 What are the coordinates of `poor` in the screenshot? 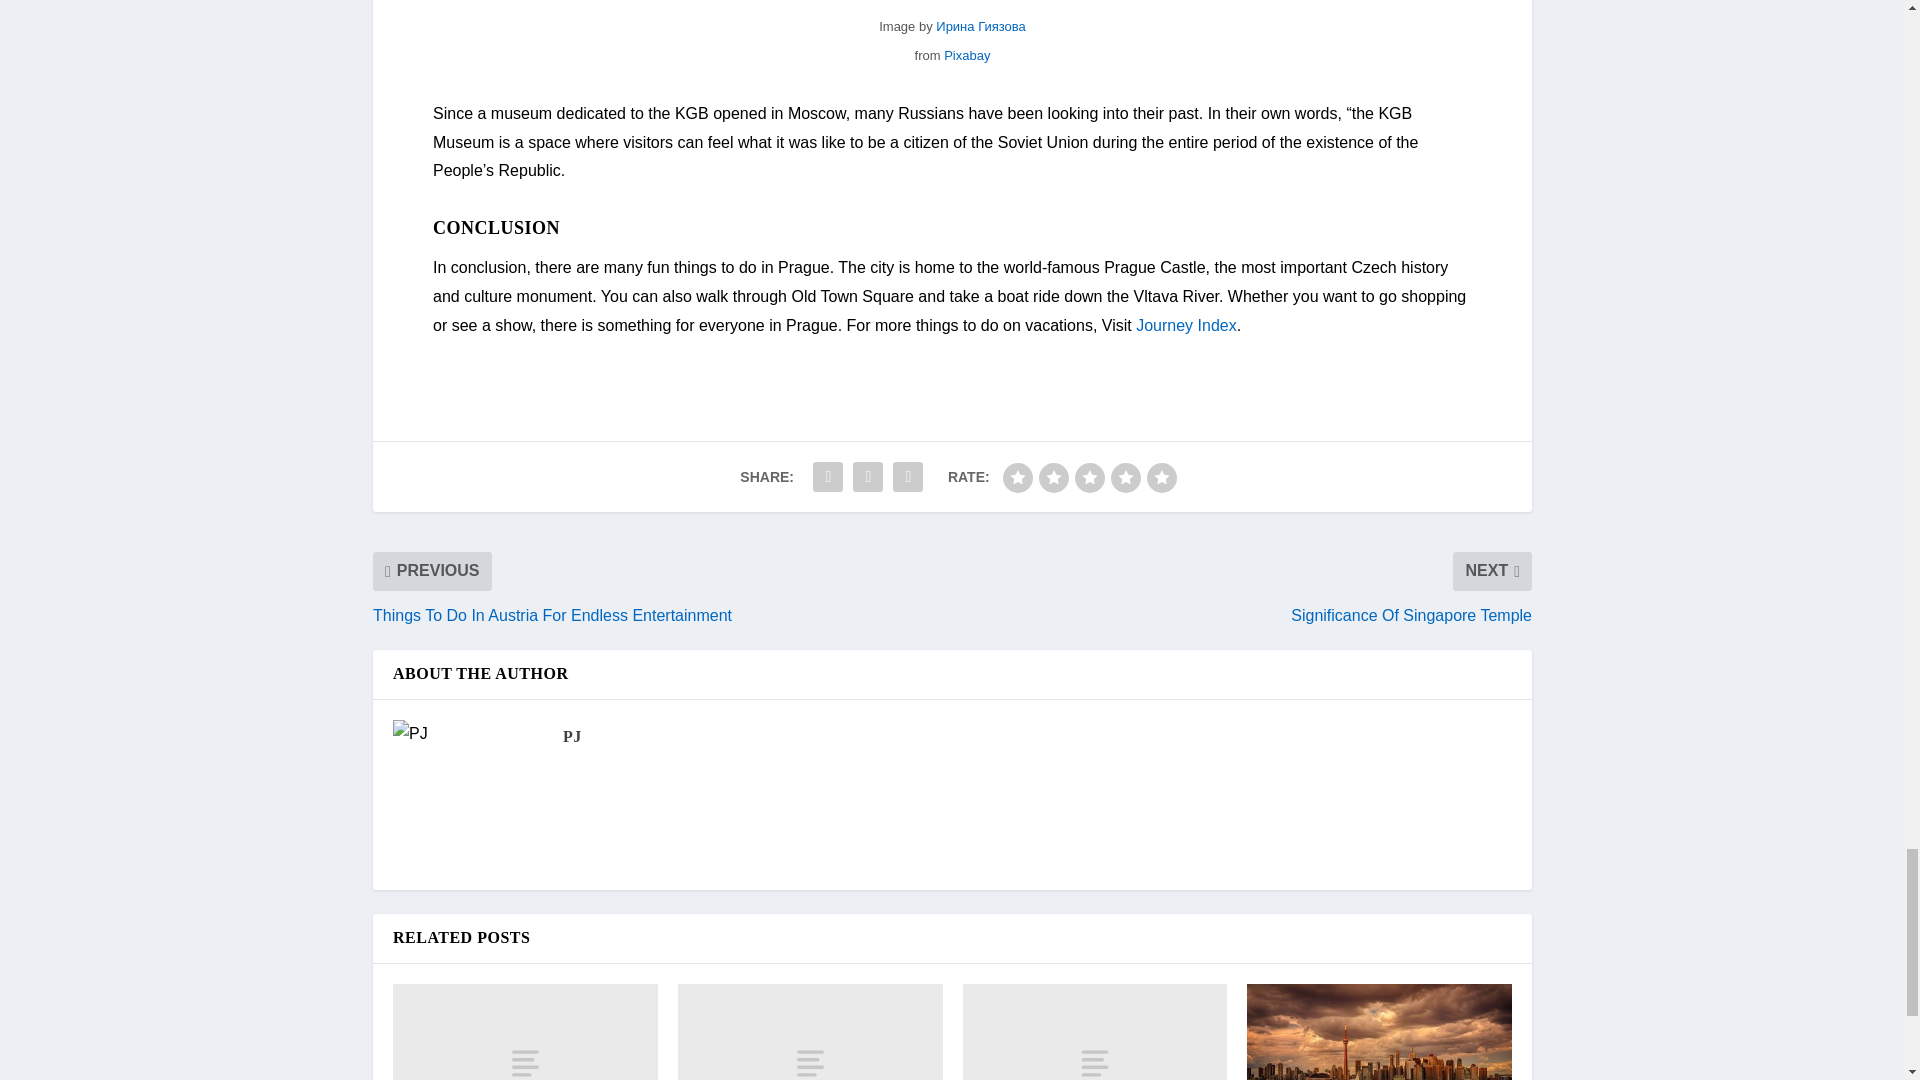 It's located at (1054, 478).